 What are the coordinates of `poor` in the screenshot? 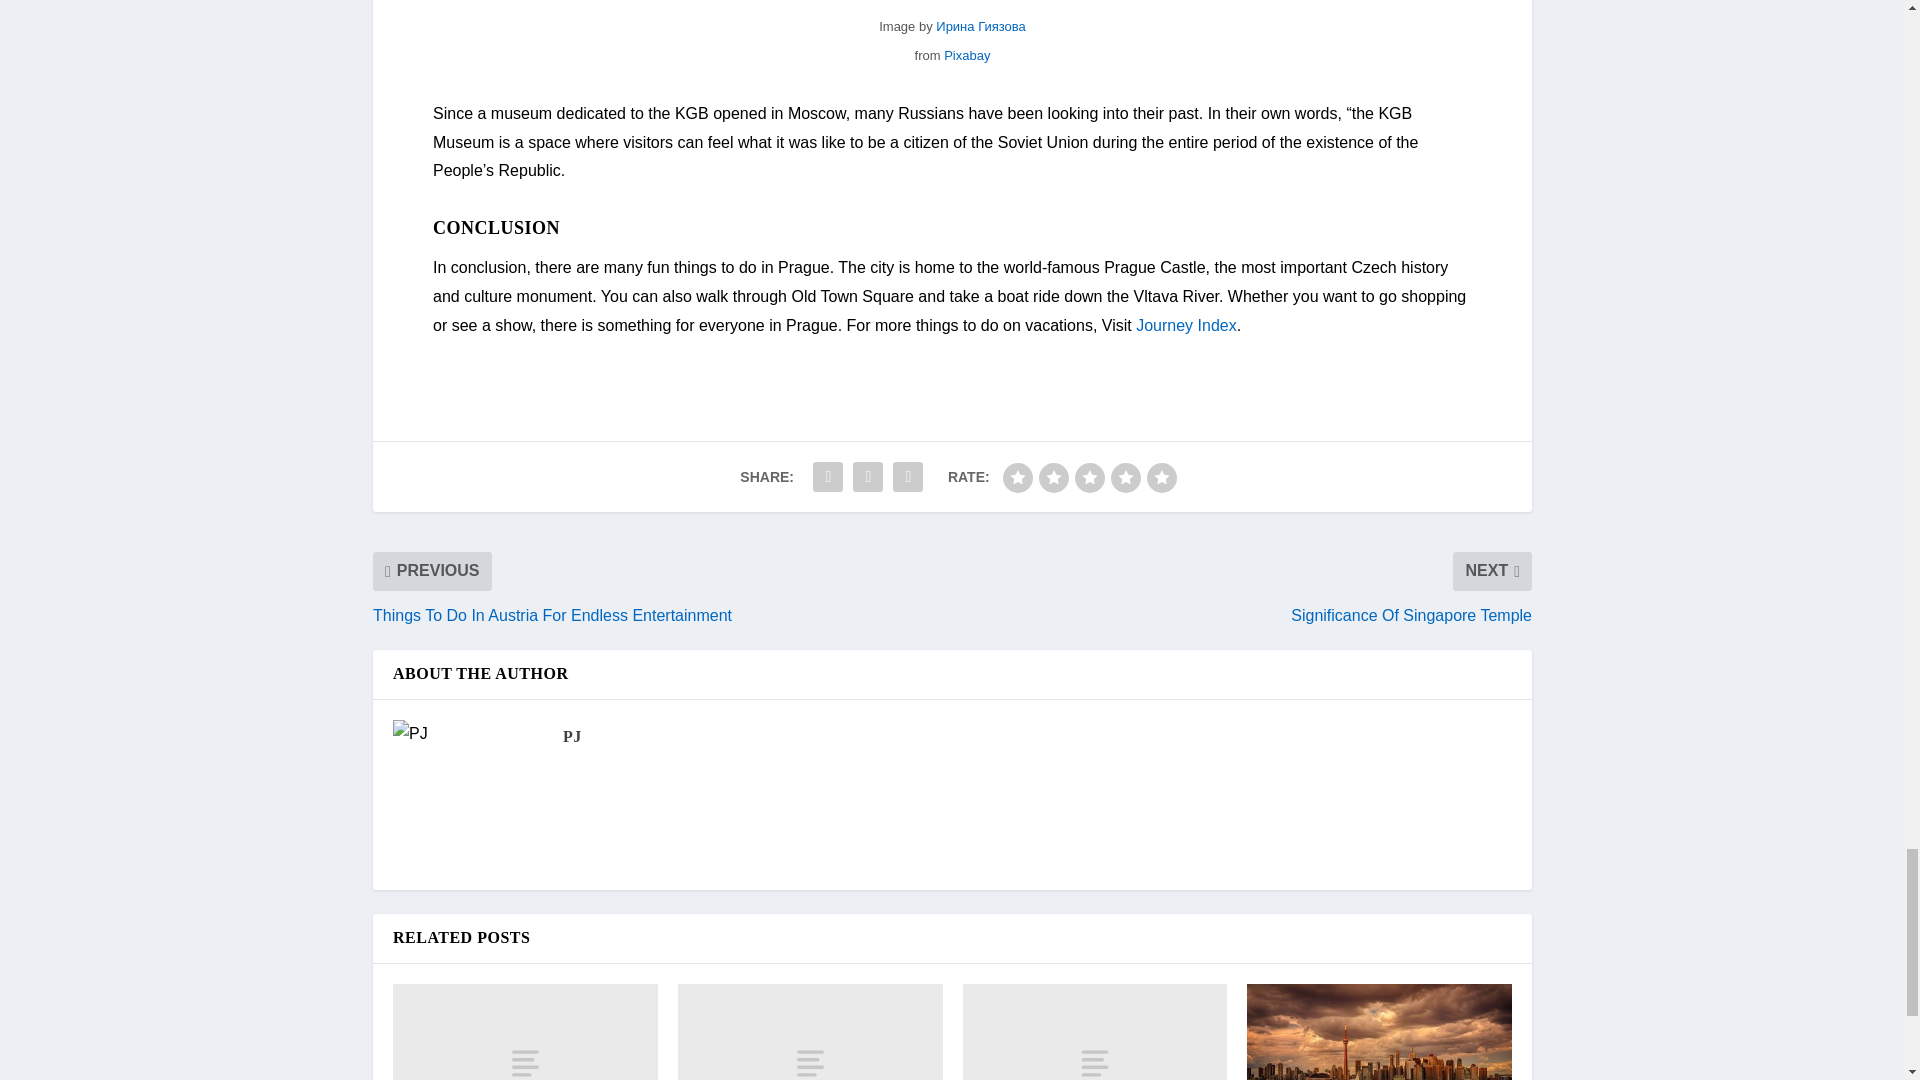 It's located at (1054, 478).